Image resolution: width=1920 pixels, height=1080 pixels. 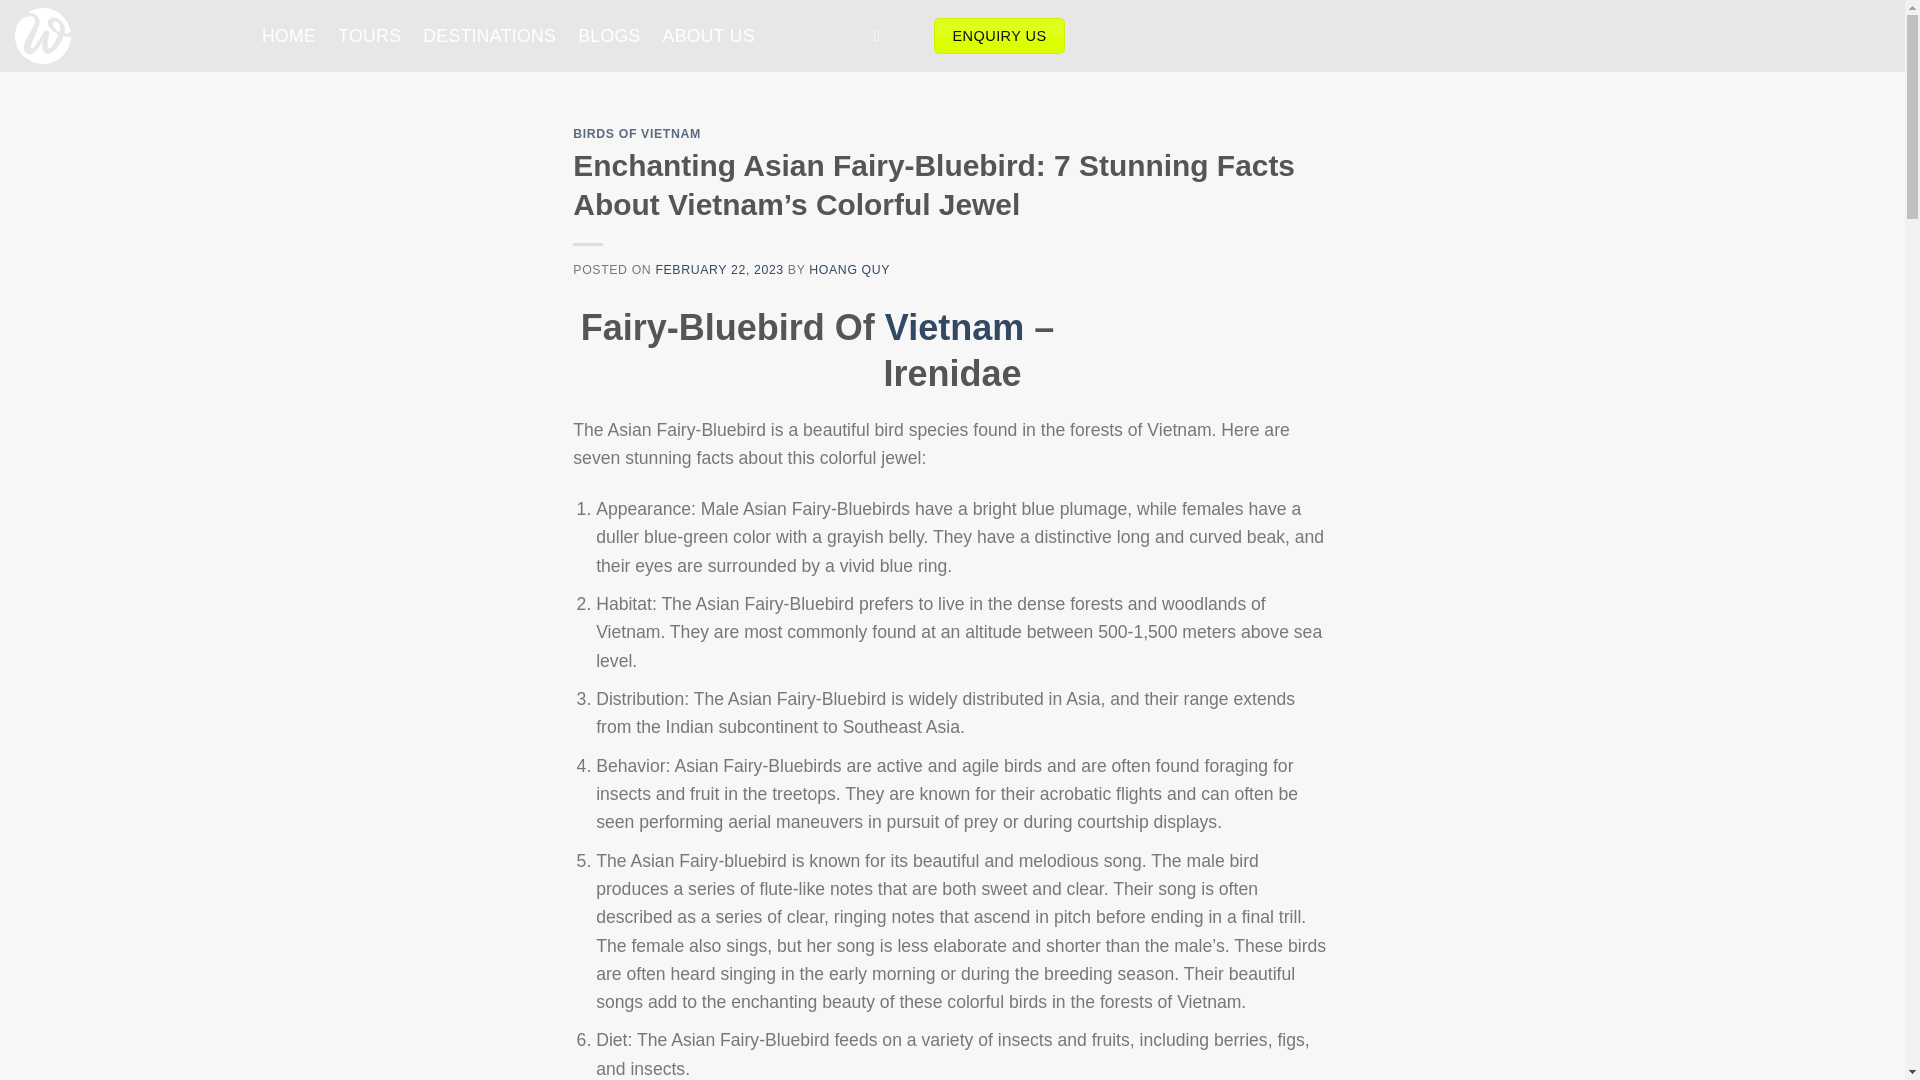 What do you see at coordinates (954, 326) in the screenshot?
I see `Vietnam` at bounding box center [954, 326].